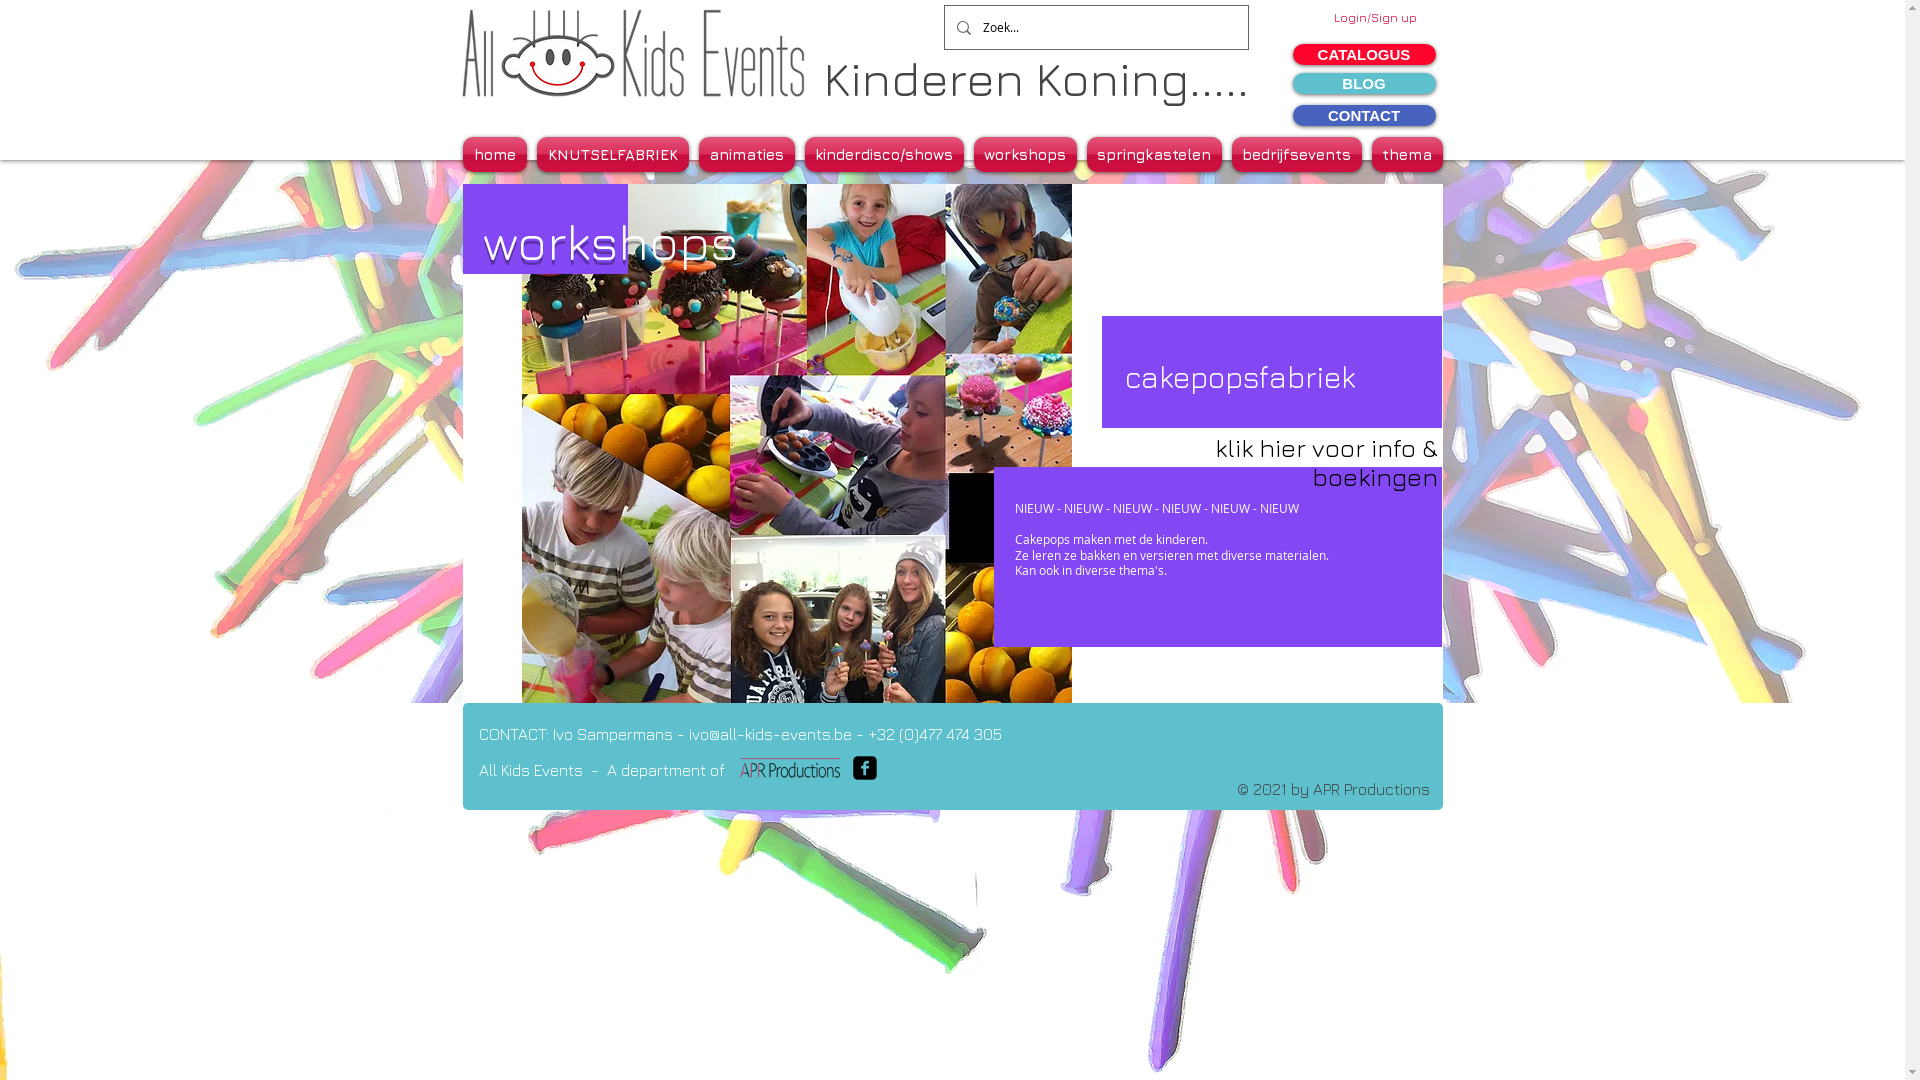  I want to click on klik hier voor info & boekingen, so click(1326, 462).